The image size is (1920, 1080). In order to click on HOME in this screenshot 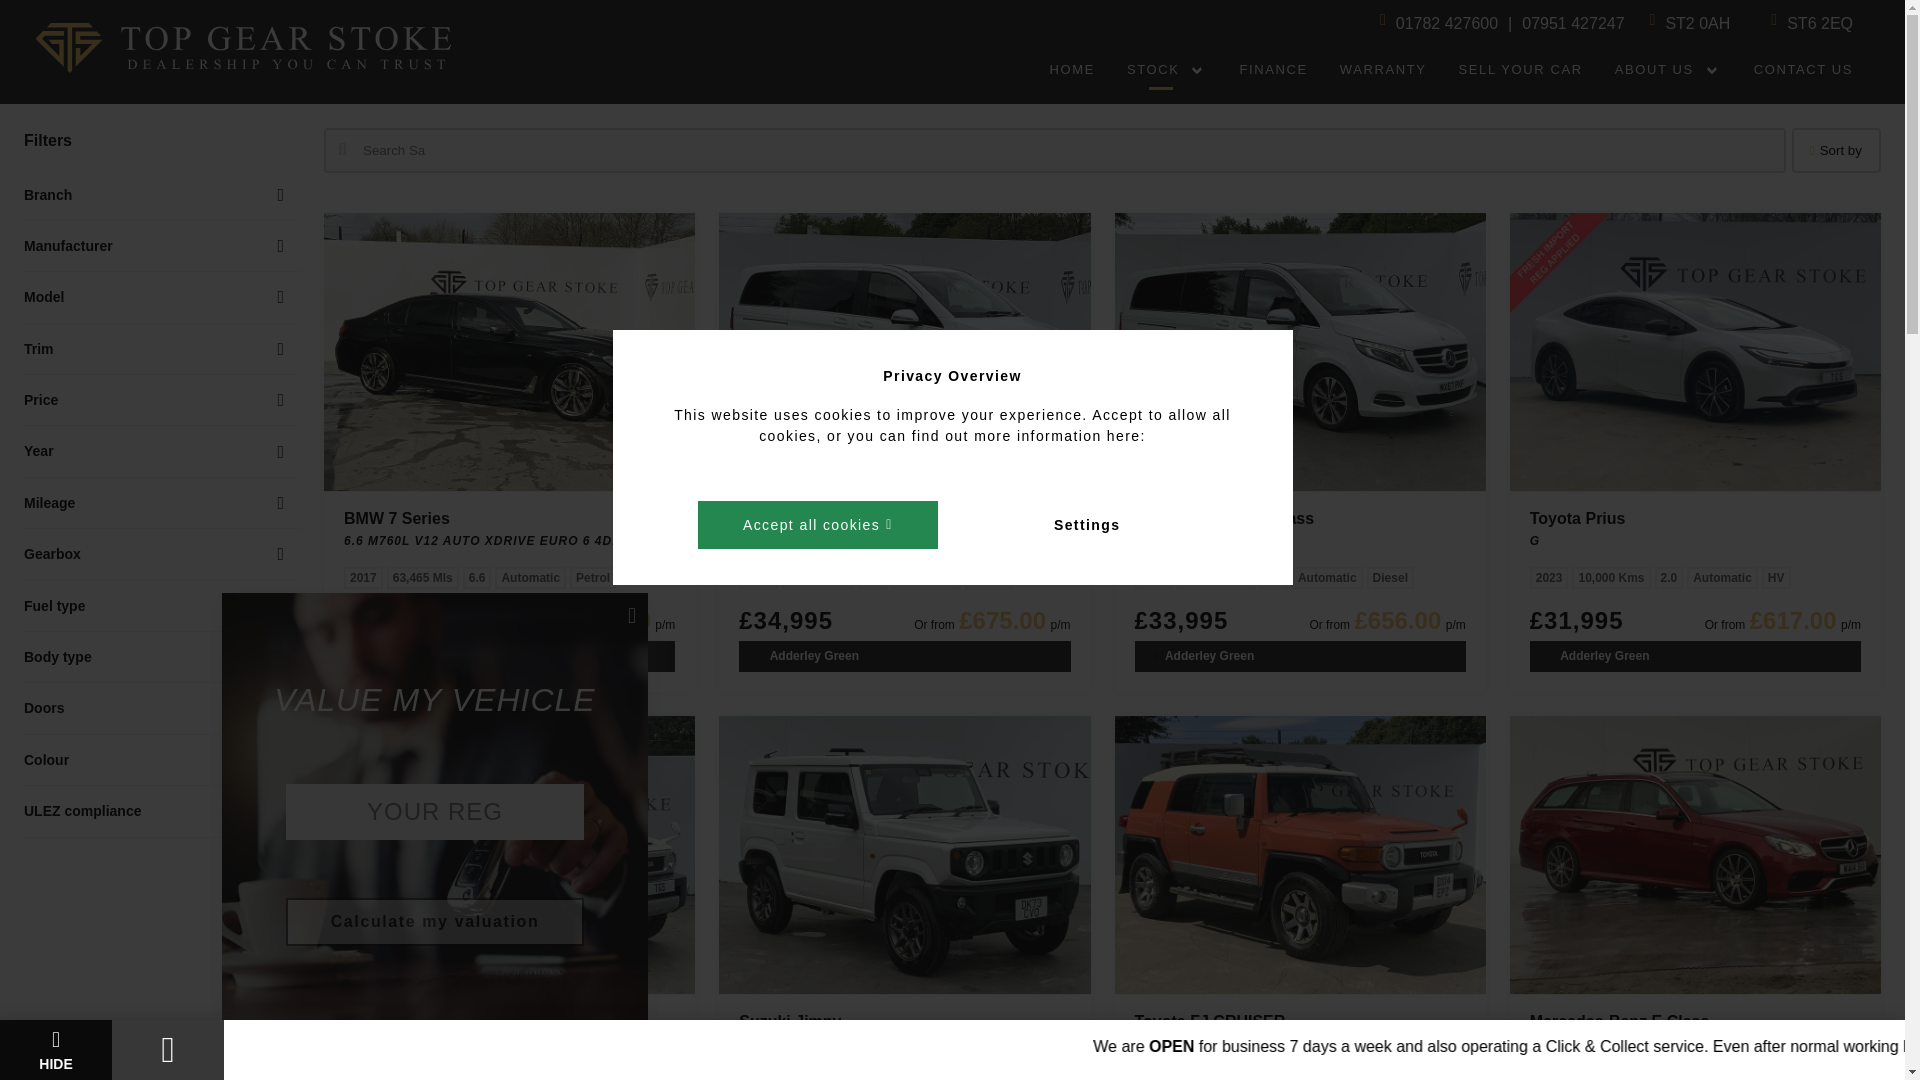, I will do `click(1072, 70)`.